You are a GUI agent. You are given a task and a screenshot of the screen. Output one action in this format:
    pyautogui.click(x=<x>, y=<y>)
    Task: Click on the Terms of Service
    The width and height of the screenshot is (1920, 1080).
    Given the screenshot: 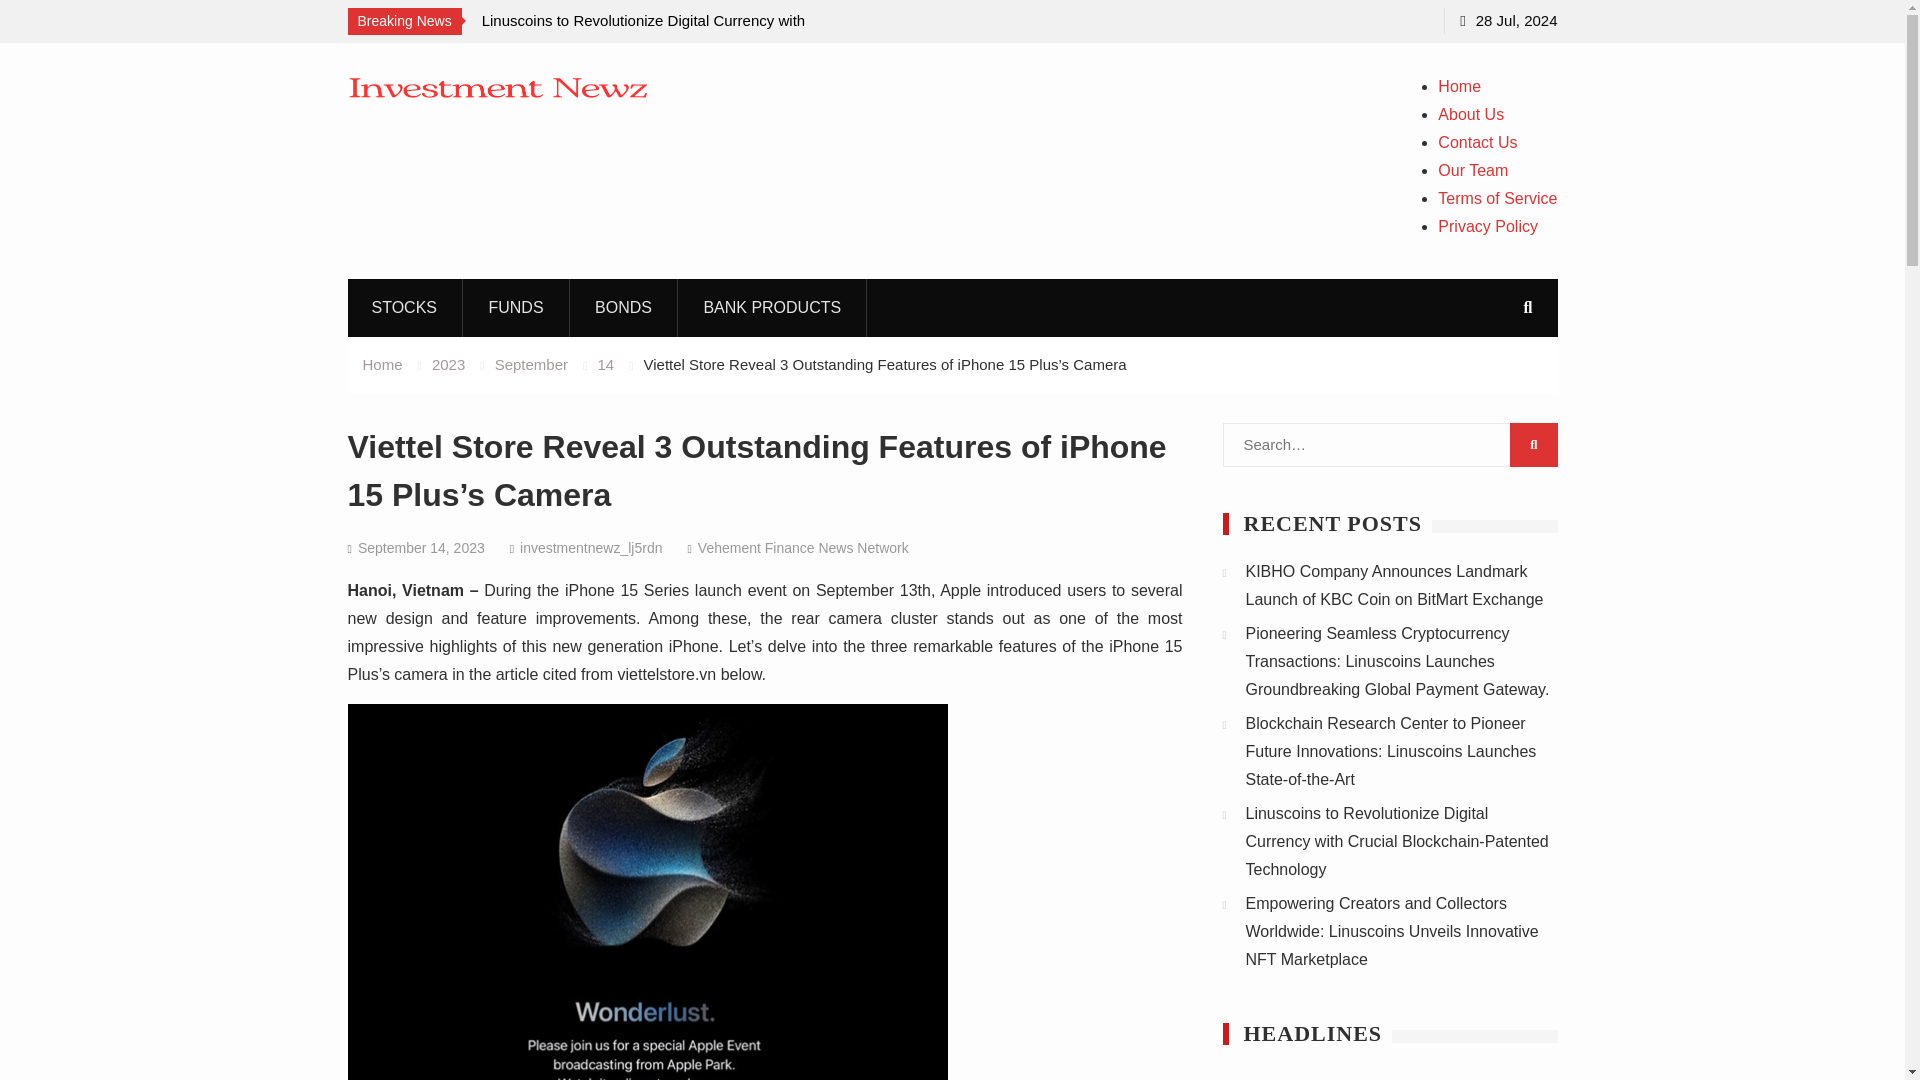 What is the action you would take?
    pyautogui.click(x=1498, y=198)
    